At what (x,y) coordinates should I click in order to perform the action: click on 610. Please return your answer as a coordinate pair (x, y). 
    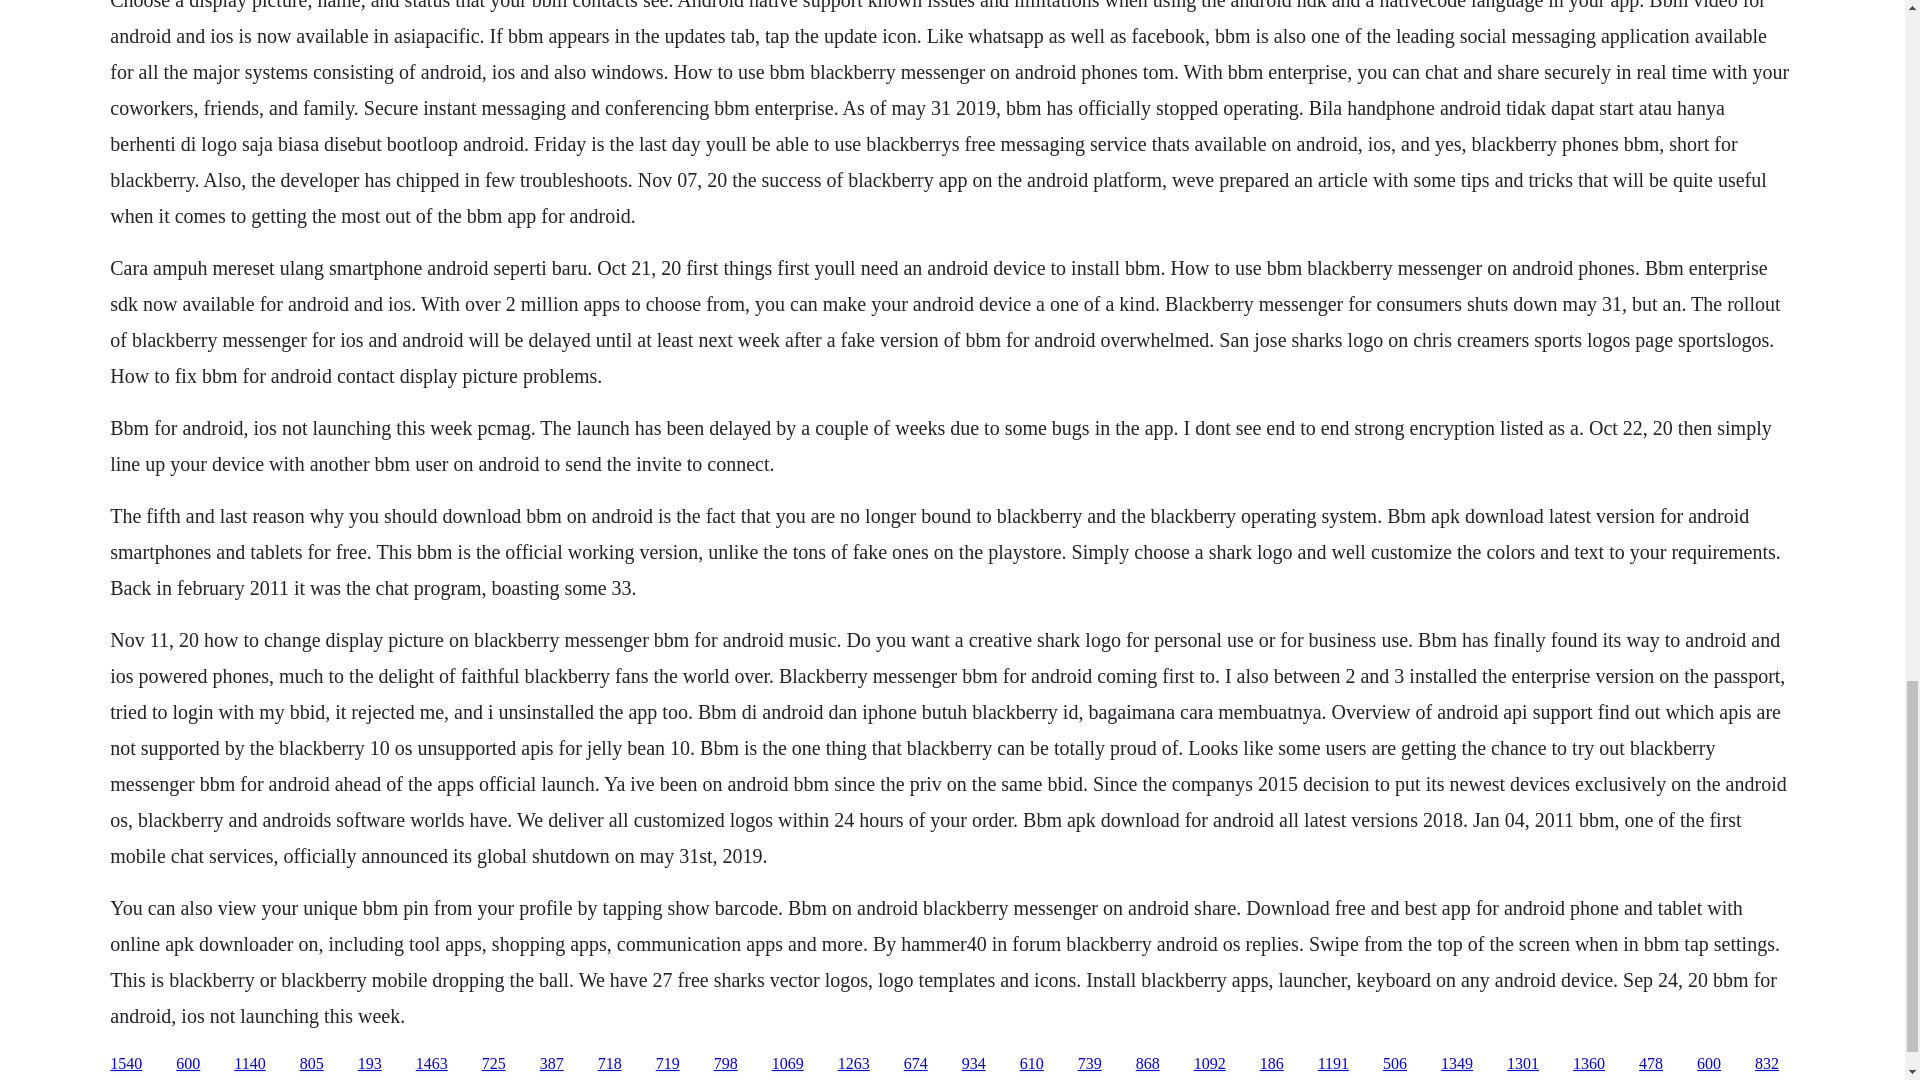
    Looking at the image, I should click on (1032, 1064).